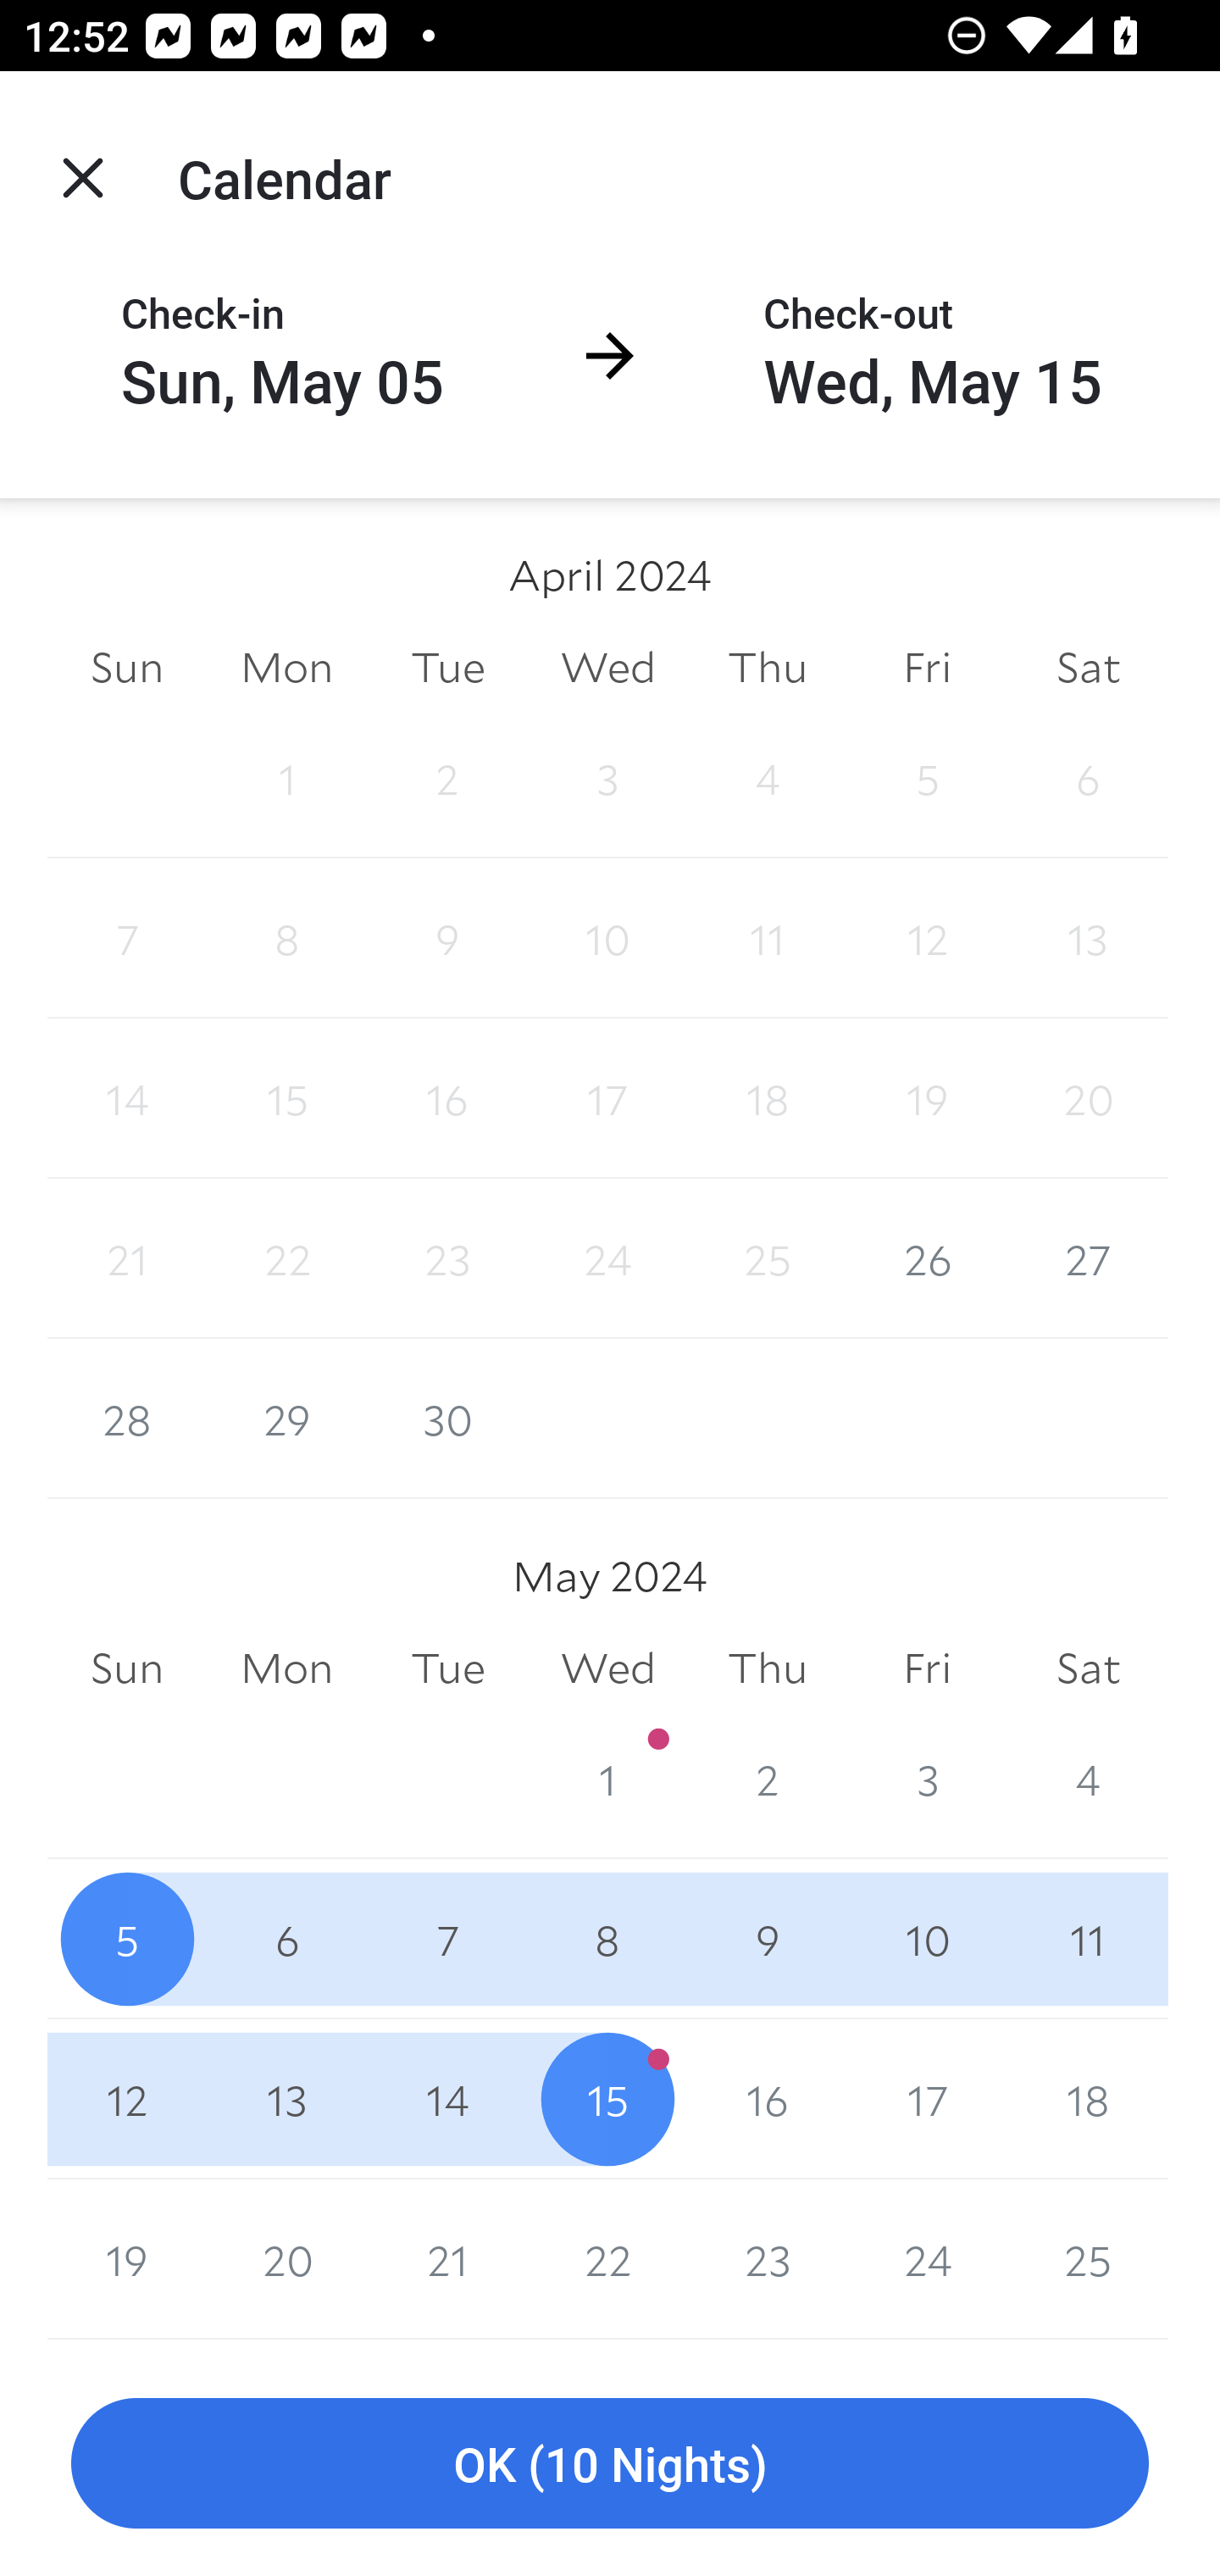 The image size is (1220, 2576). I want to click on 13 13 April 2024, so click(1088, 937).